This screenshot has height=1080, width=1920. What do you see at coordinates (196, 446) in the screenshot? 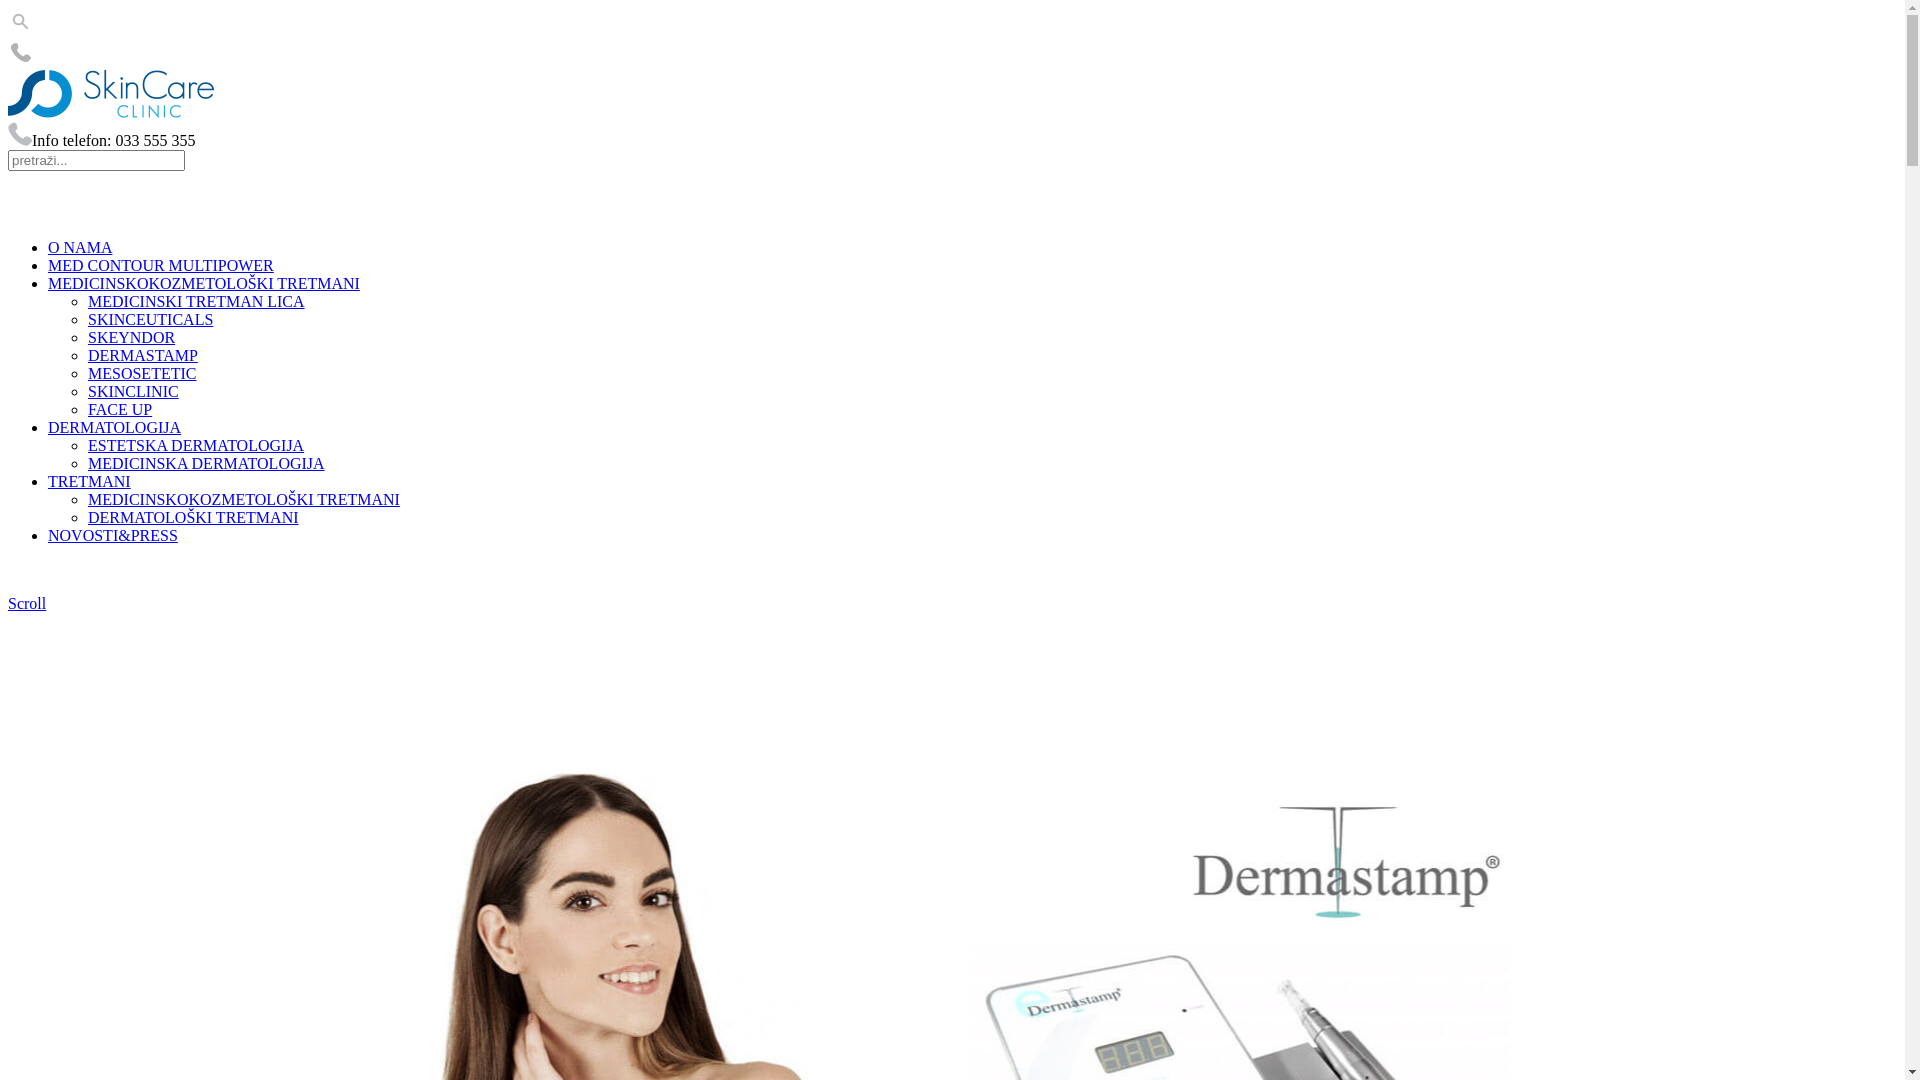
I see `ESTETSKA DERMATOLOGIJA` at bounding box center [196, 446].